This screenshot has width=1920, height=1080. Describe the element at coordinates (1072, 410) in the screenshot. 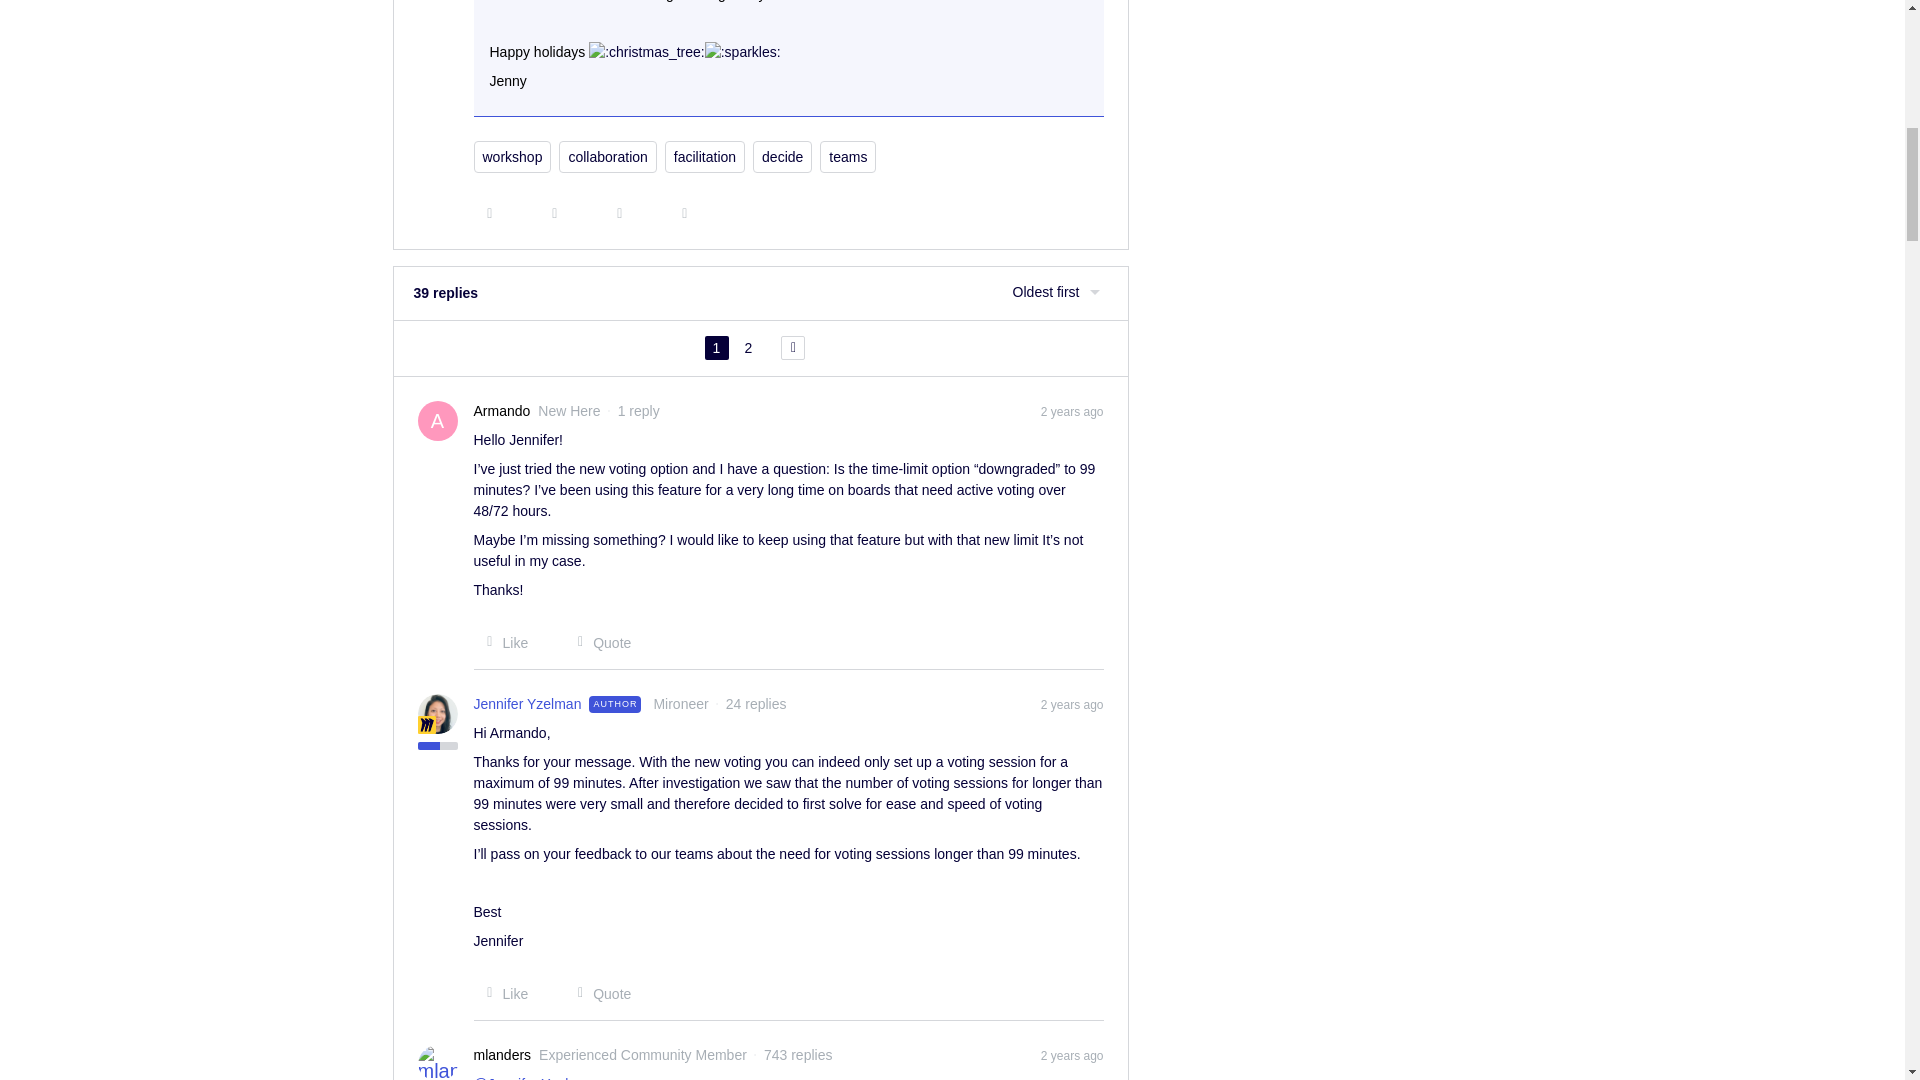

I see `2 years ago` at that location.